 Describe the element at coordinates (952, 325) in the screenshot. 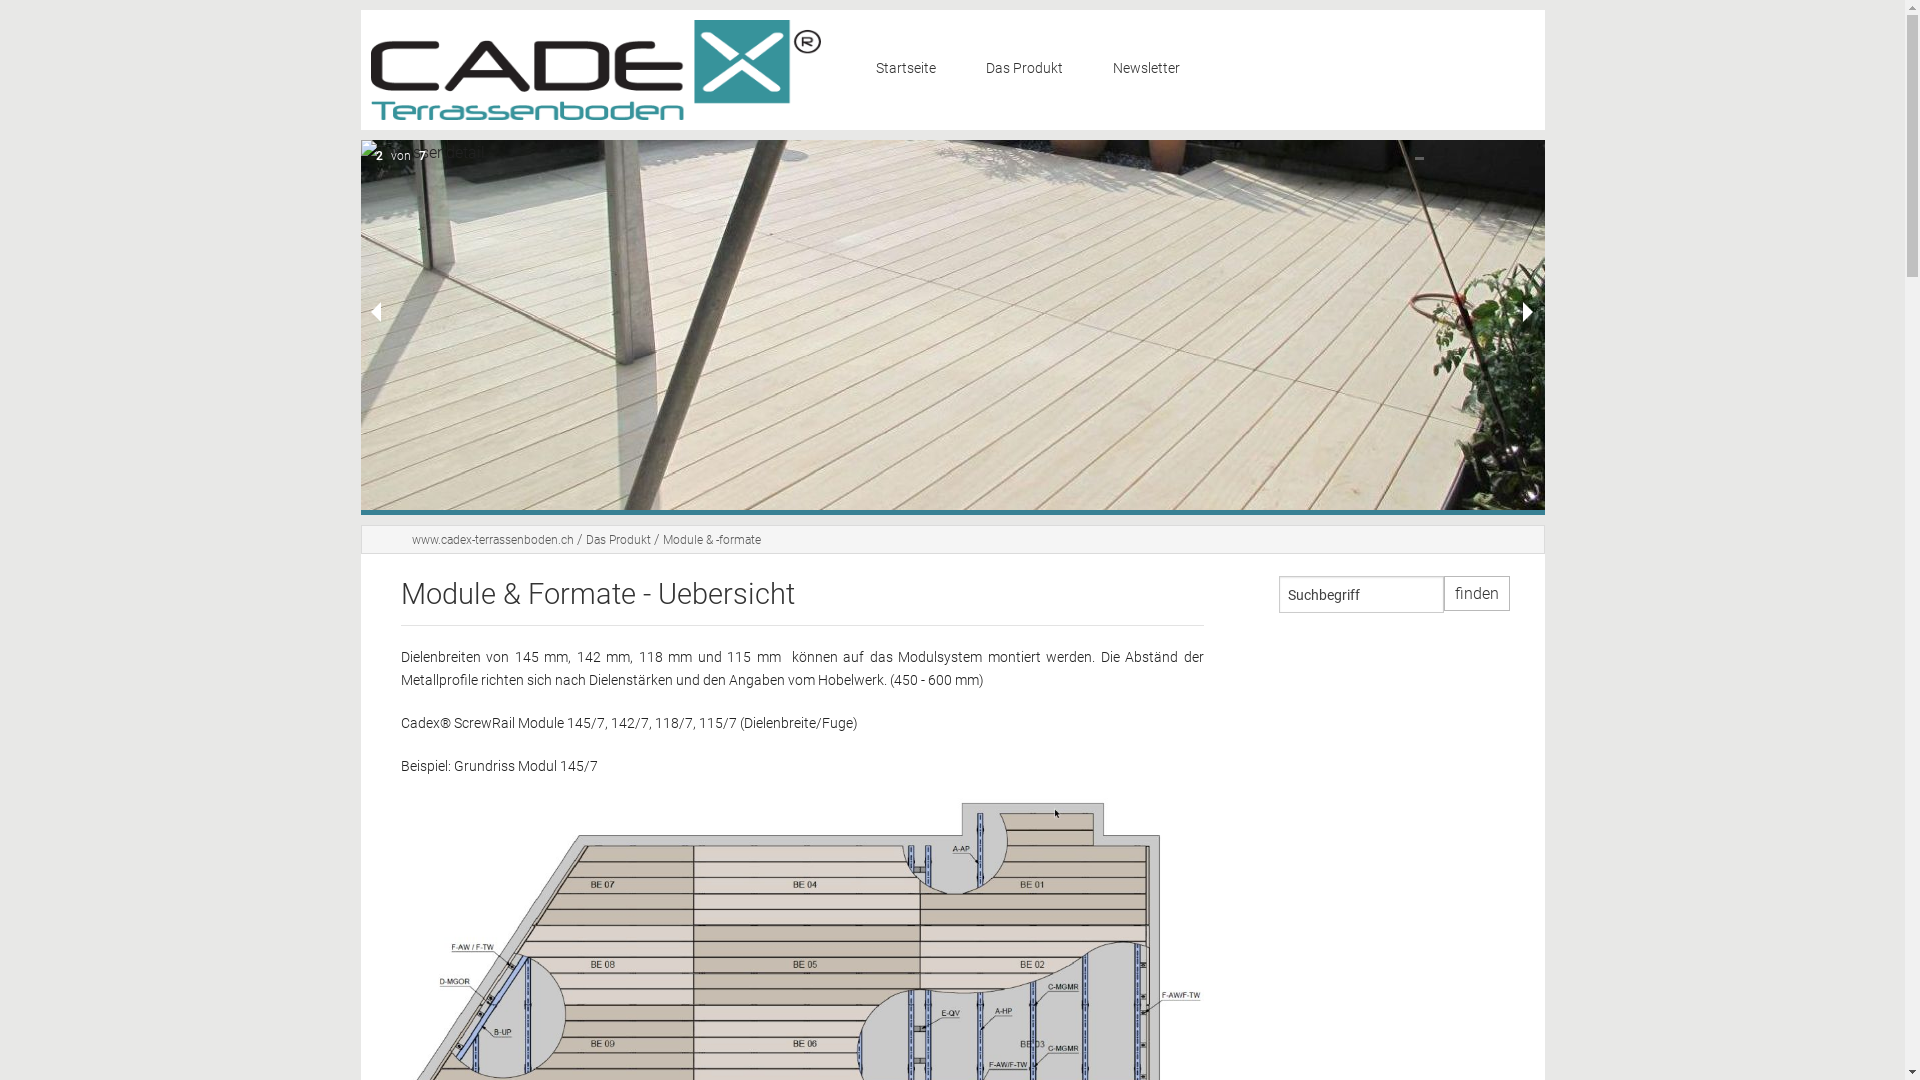

I see ` ` at that location.